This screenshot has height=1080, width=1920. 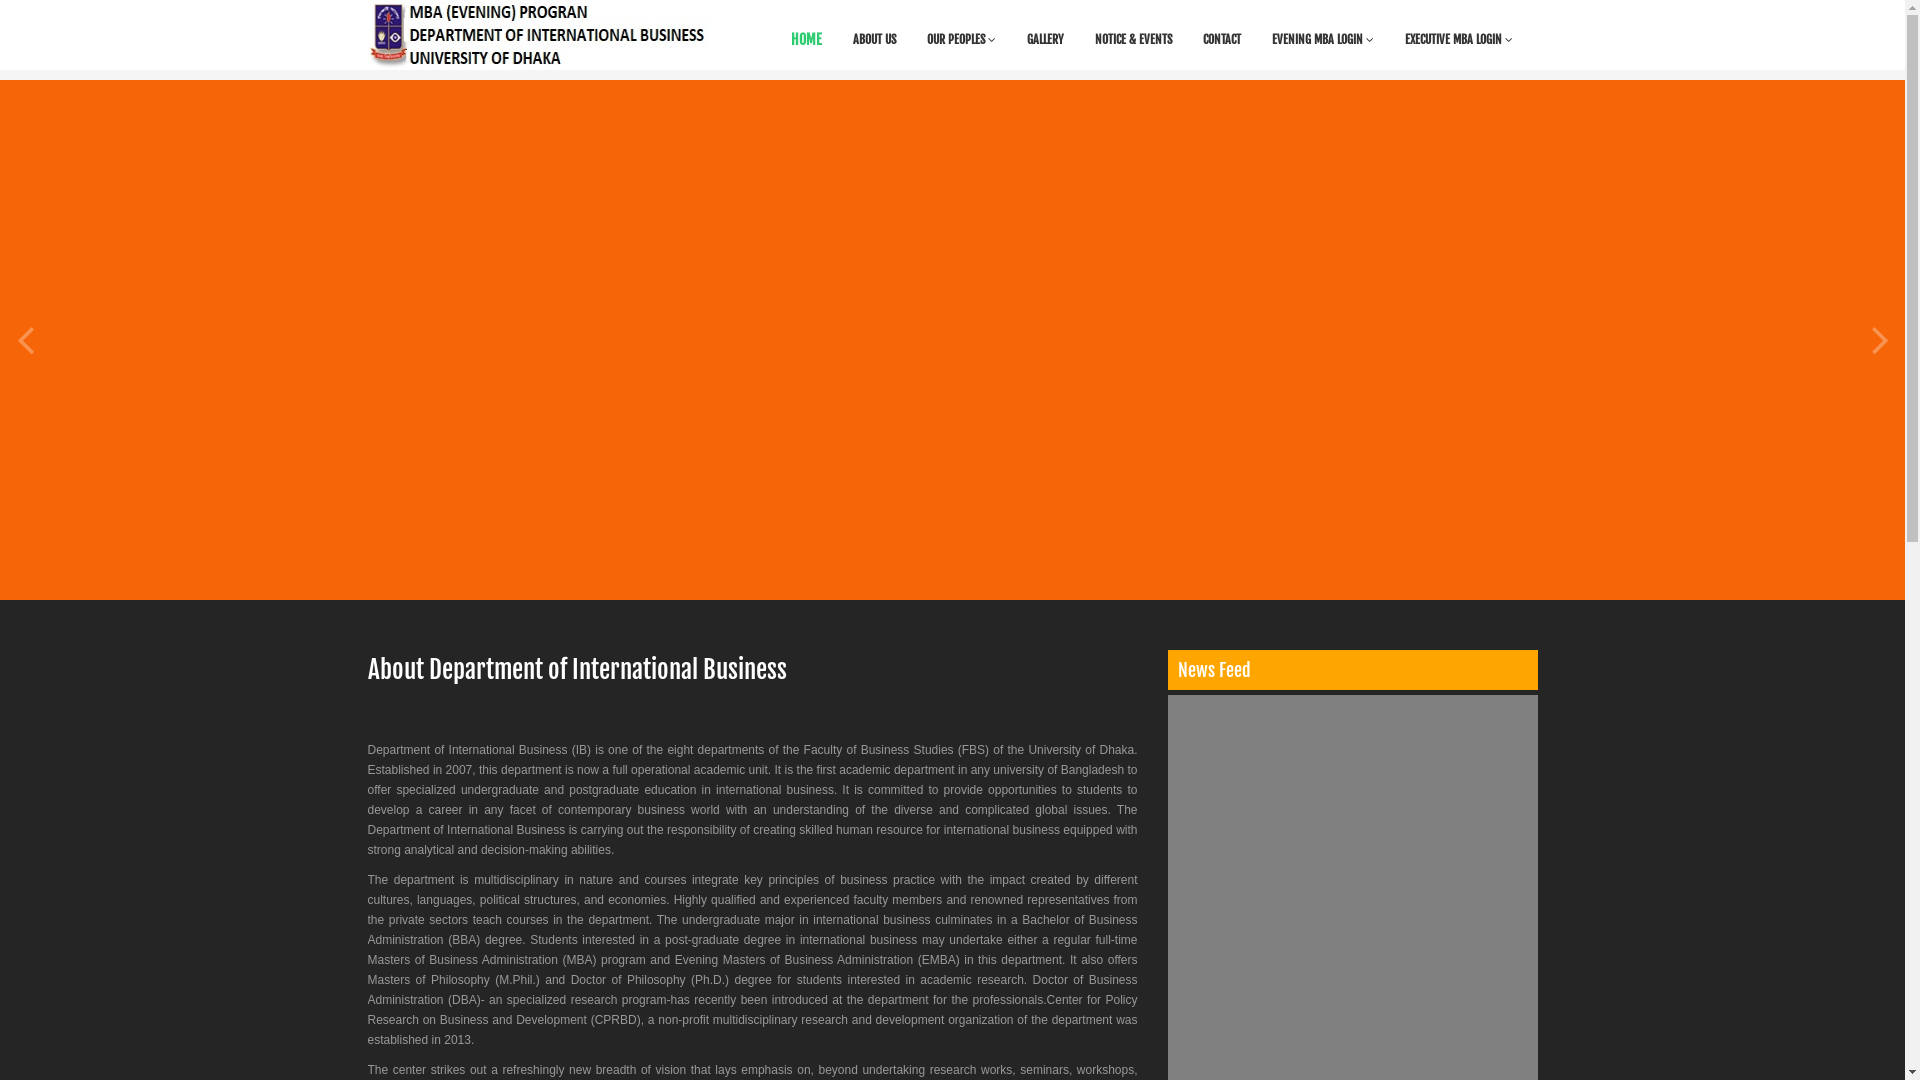 What do you see at coordinates (806, 40) in the screenshot?
I see `HOME` at bounding box center [806, 40].